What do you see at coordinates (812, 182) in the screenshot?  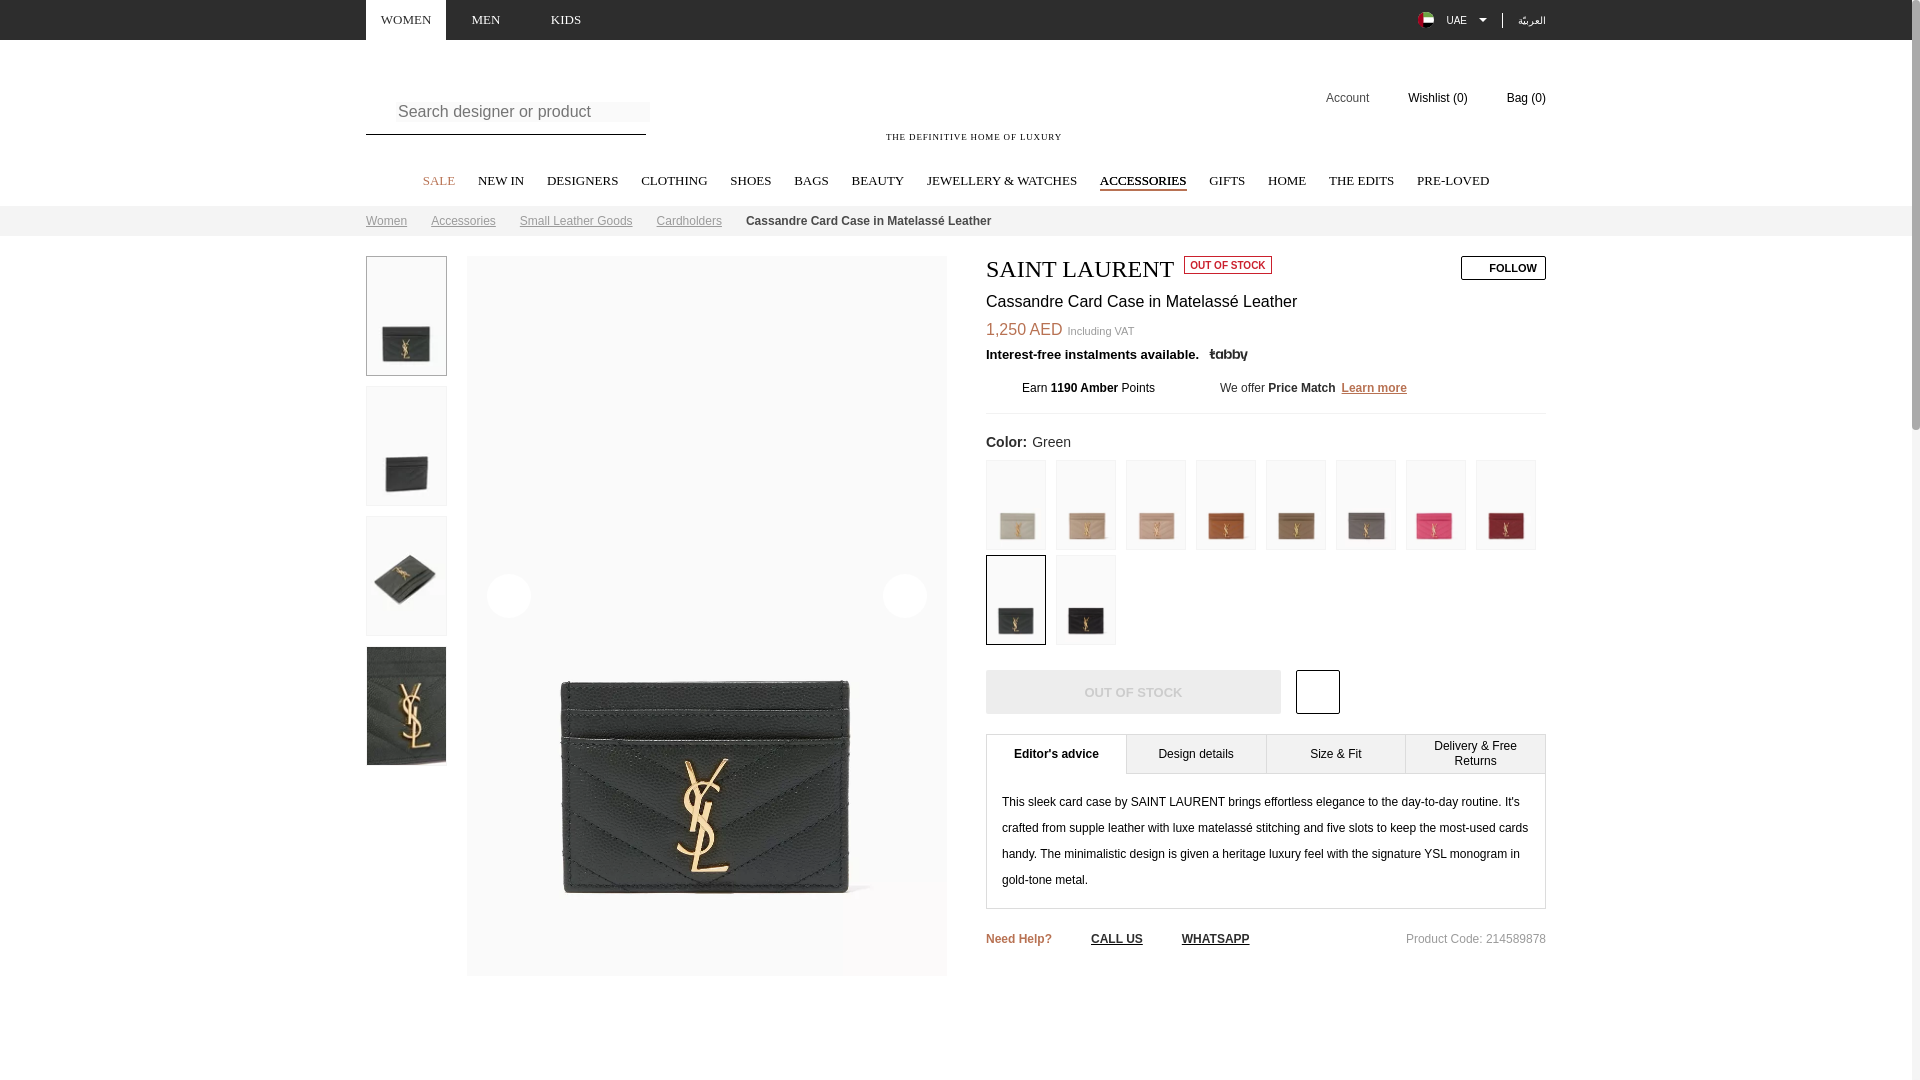 I see `BAGS` at bounding box center [812, 182].